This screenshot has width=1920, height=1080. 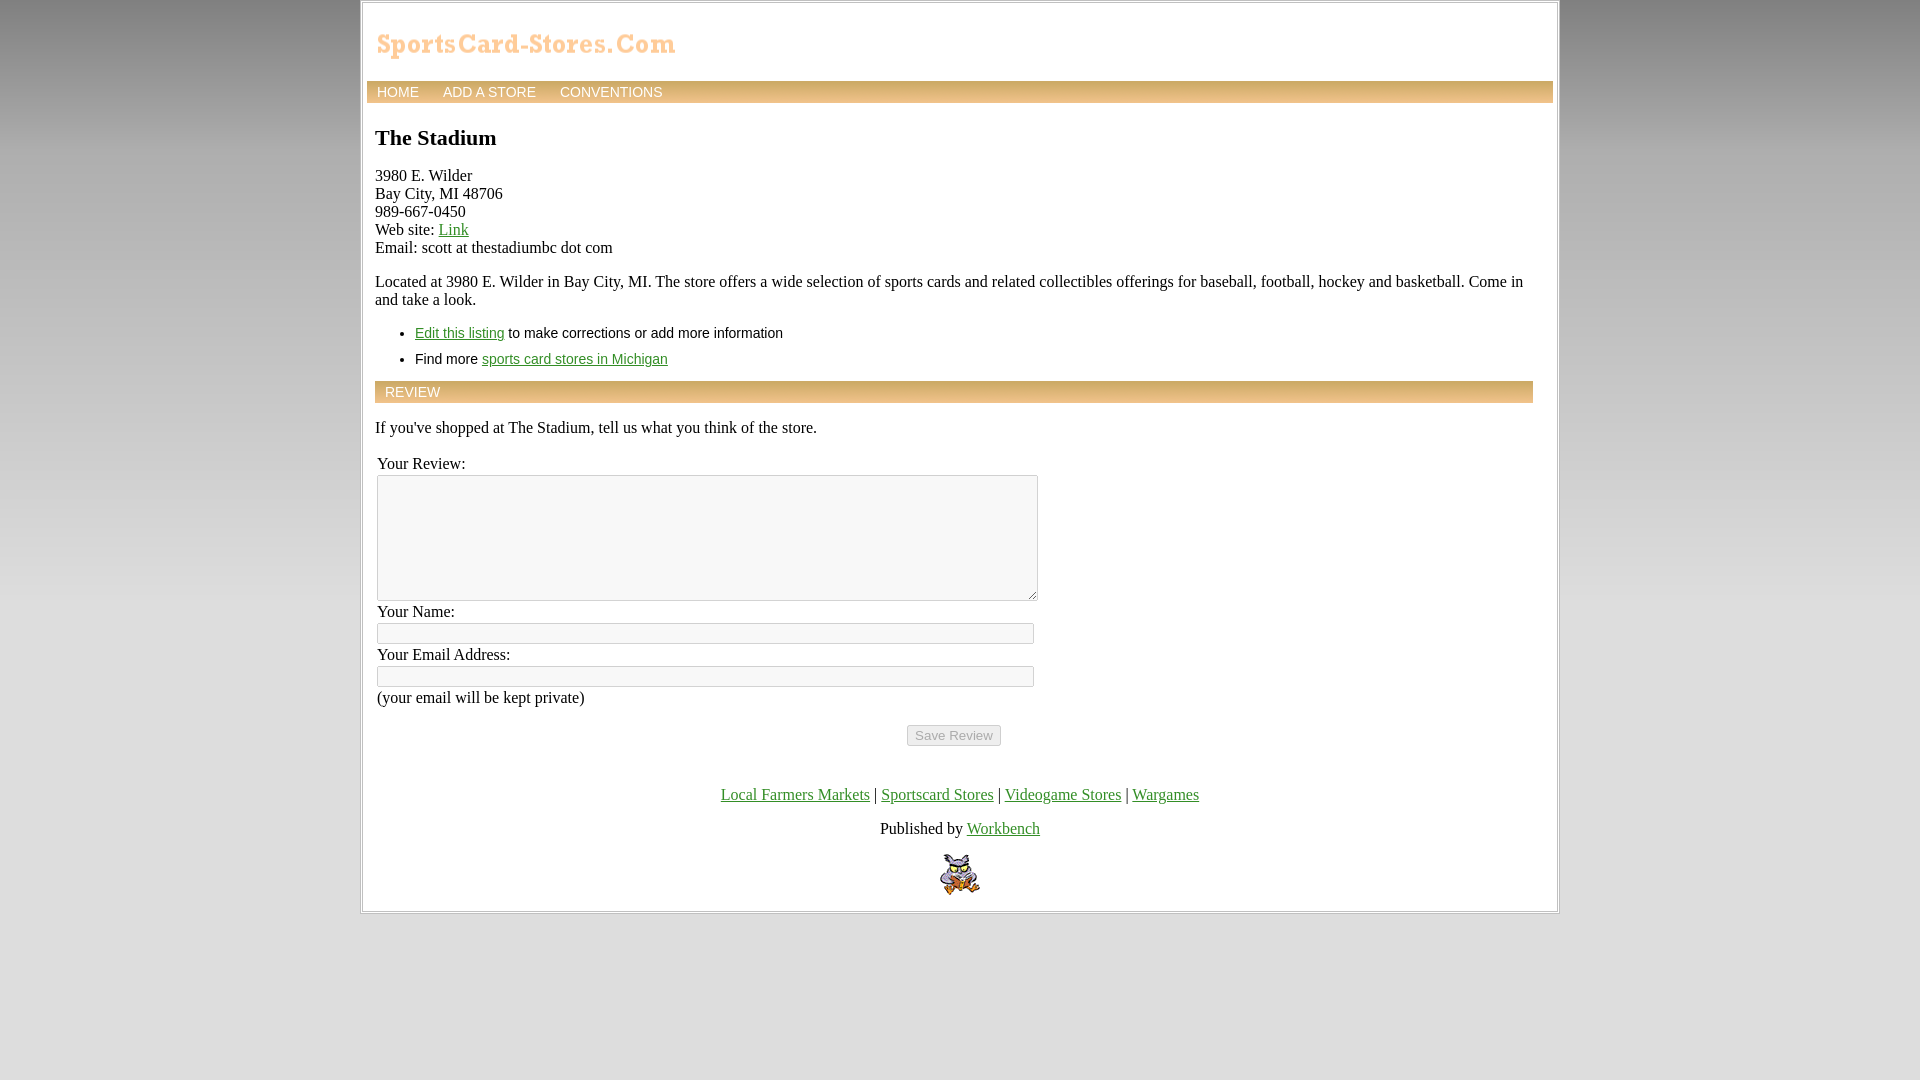 I want to click on Wargames, so click(x=1165, y=794).